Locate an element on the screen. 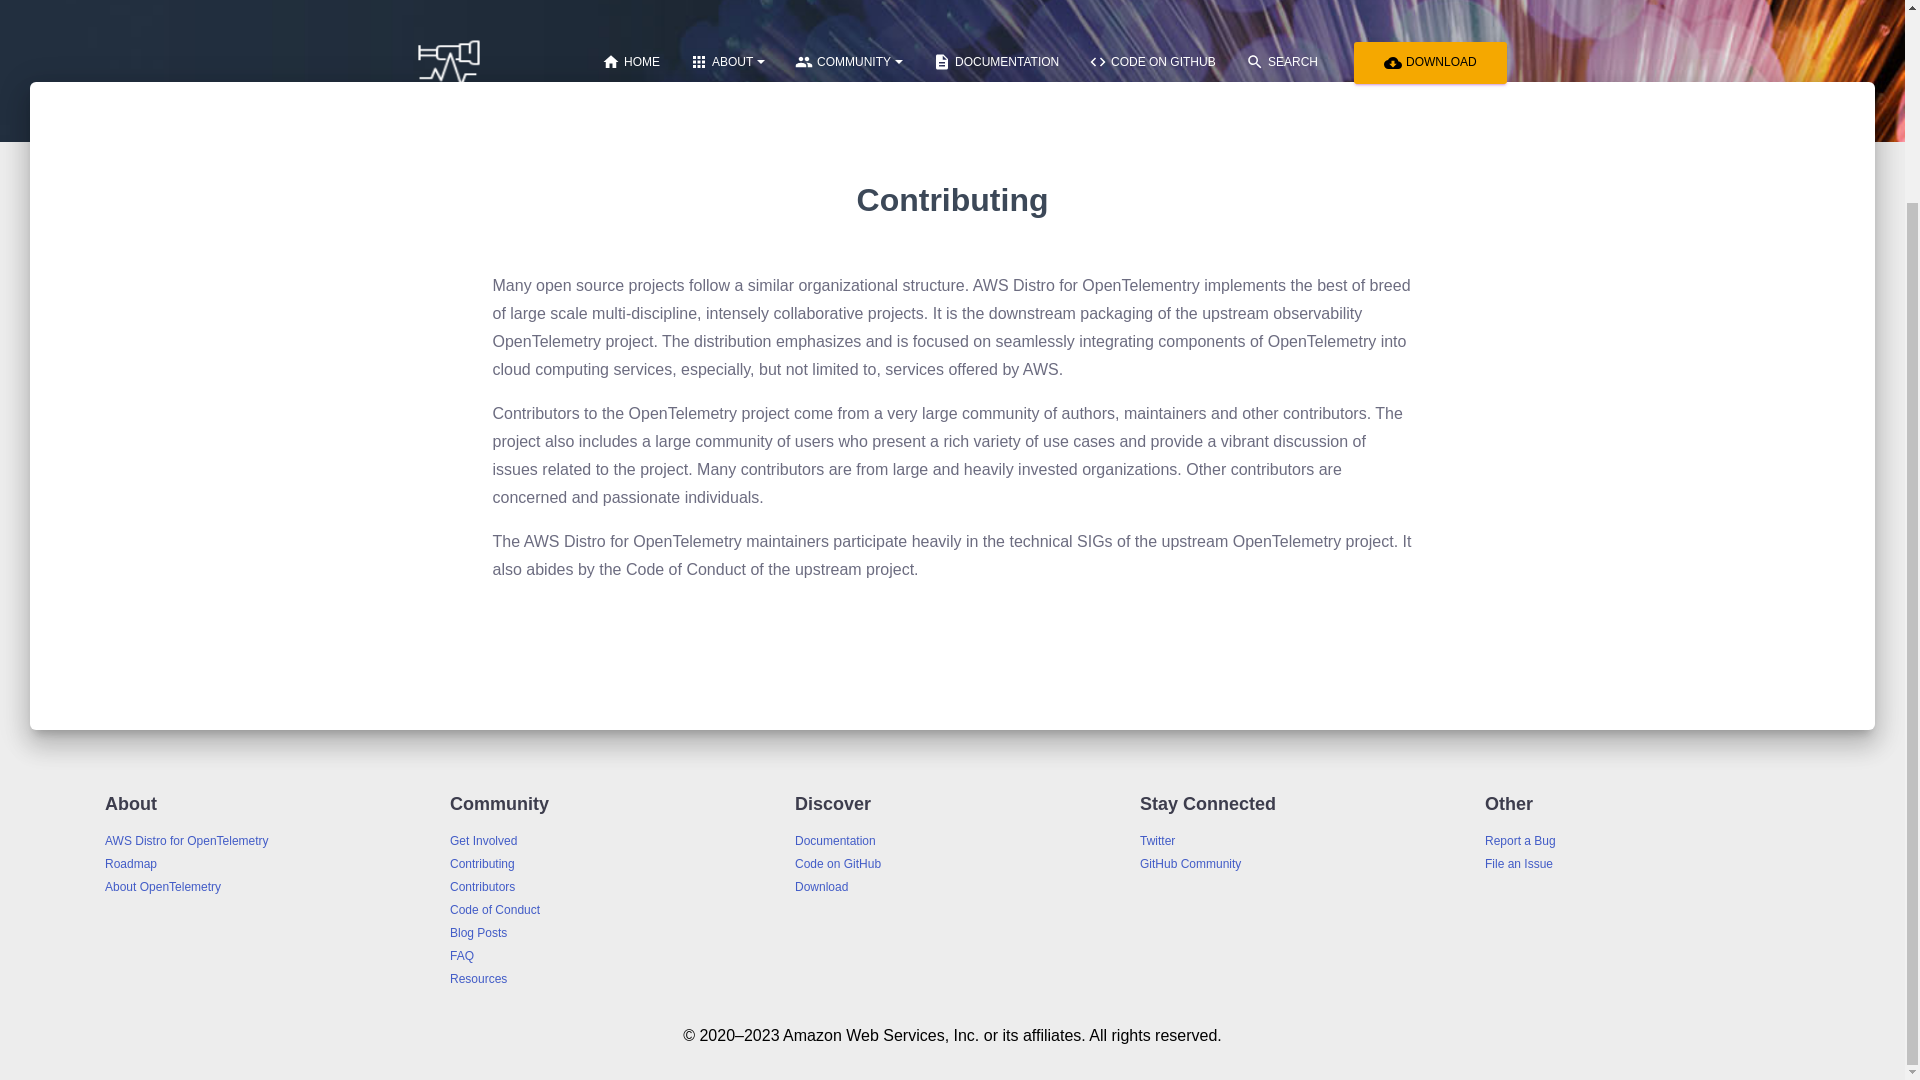  Documentation is located at coordinates (834, 840).